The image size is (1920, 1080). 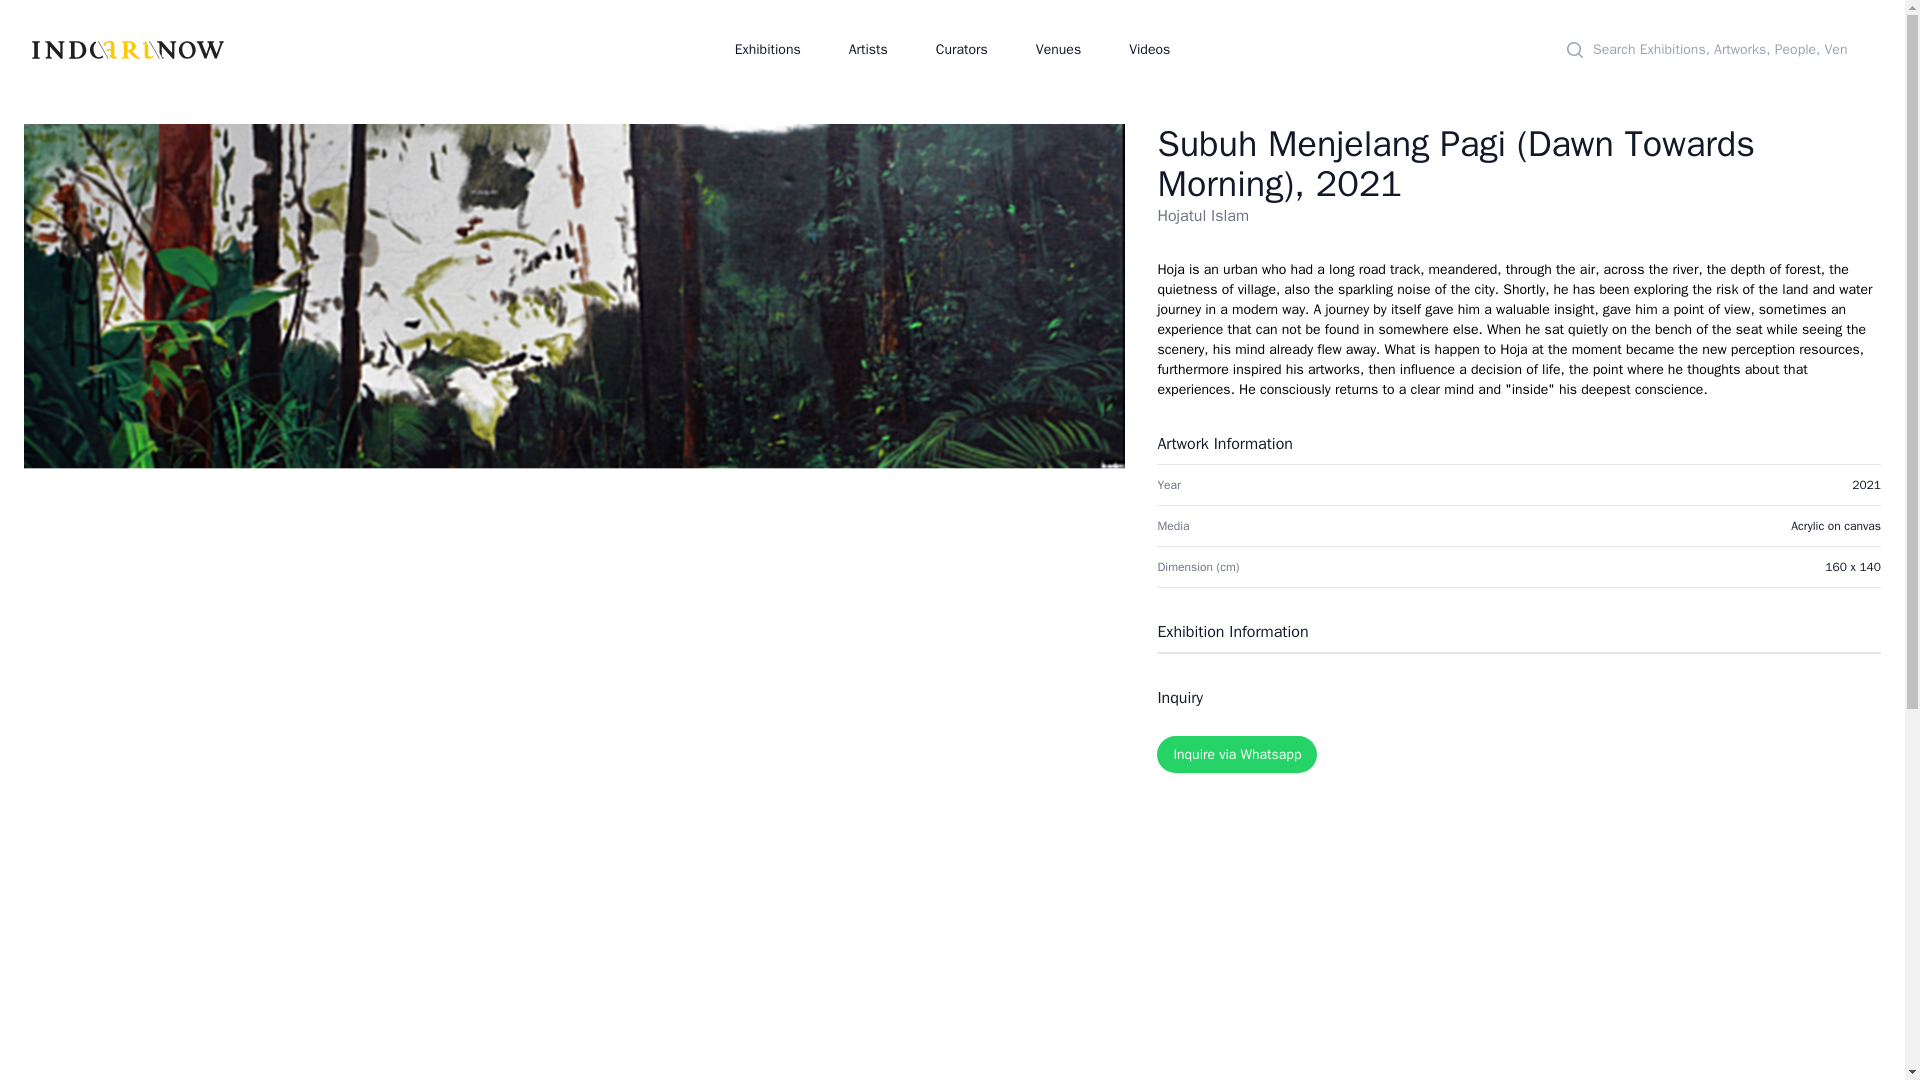 I want to click on Videos, so click(x=1148, y=49).